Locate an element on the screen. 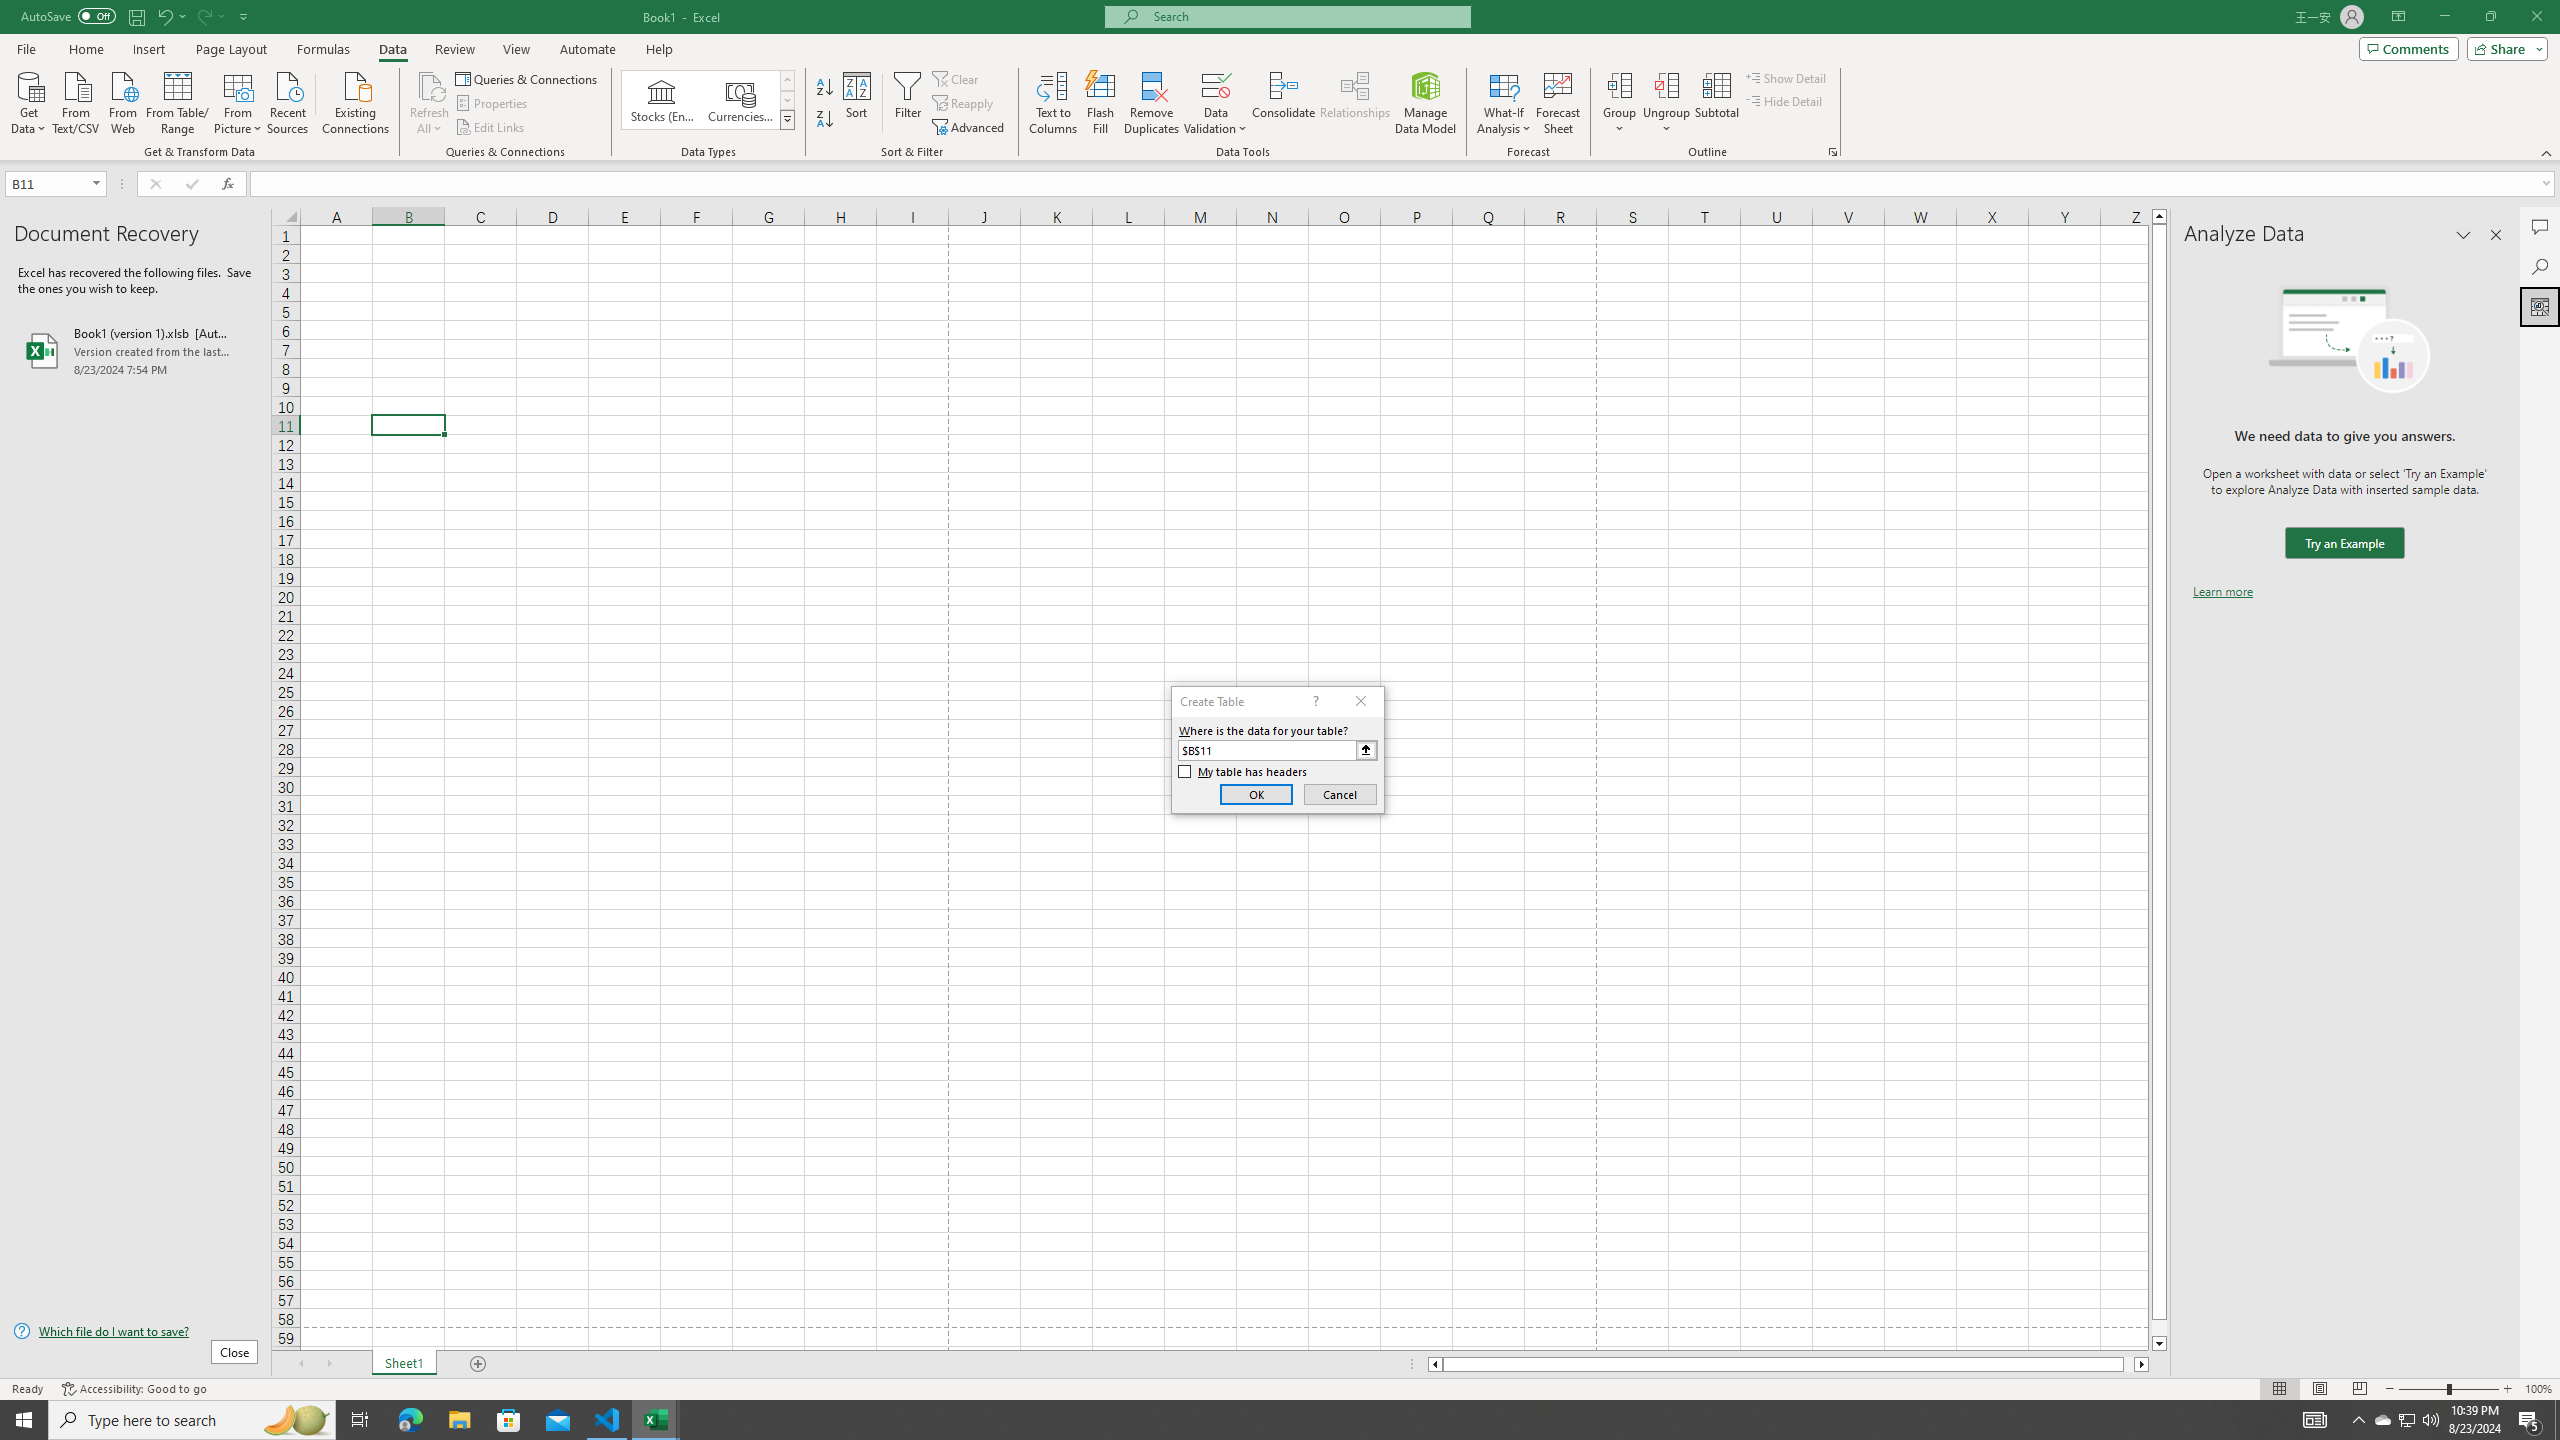  Row Down is located at coordinates (788, 100).